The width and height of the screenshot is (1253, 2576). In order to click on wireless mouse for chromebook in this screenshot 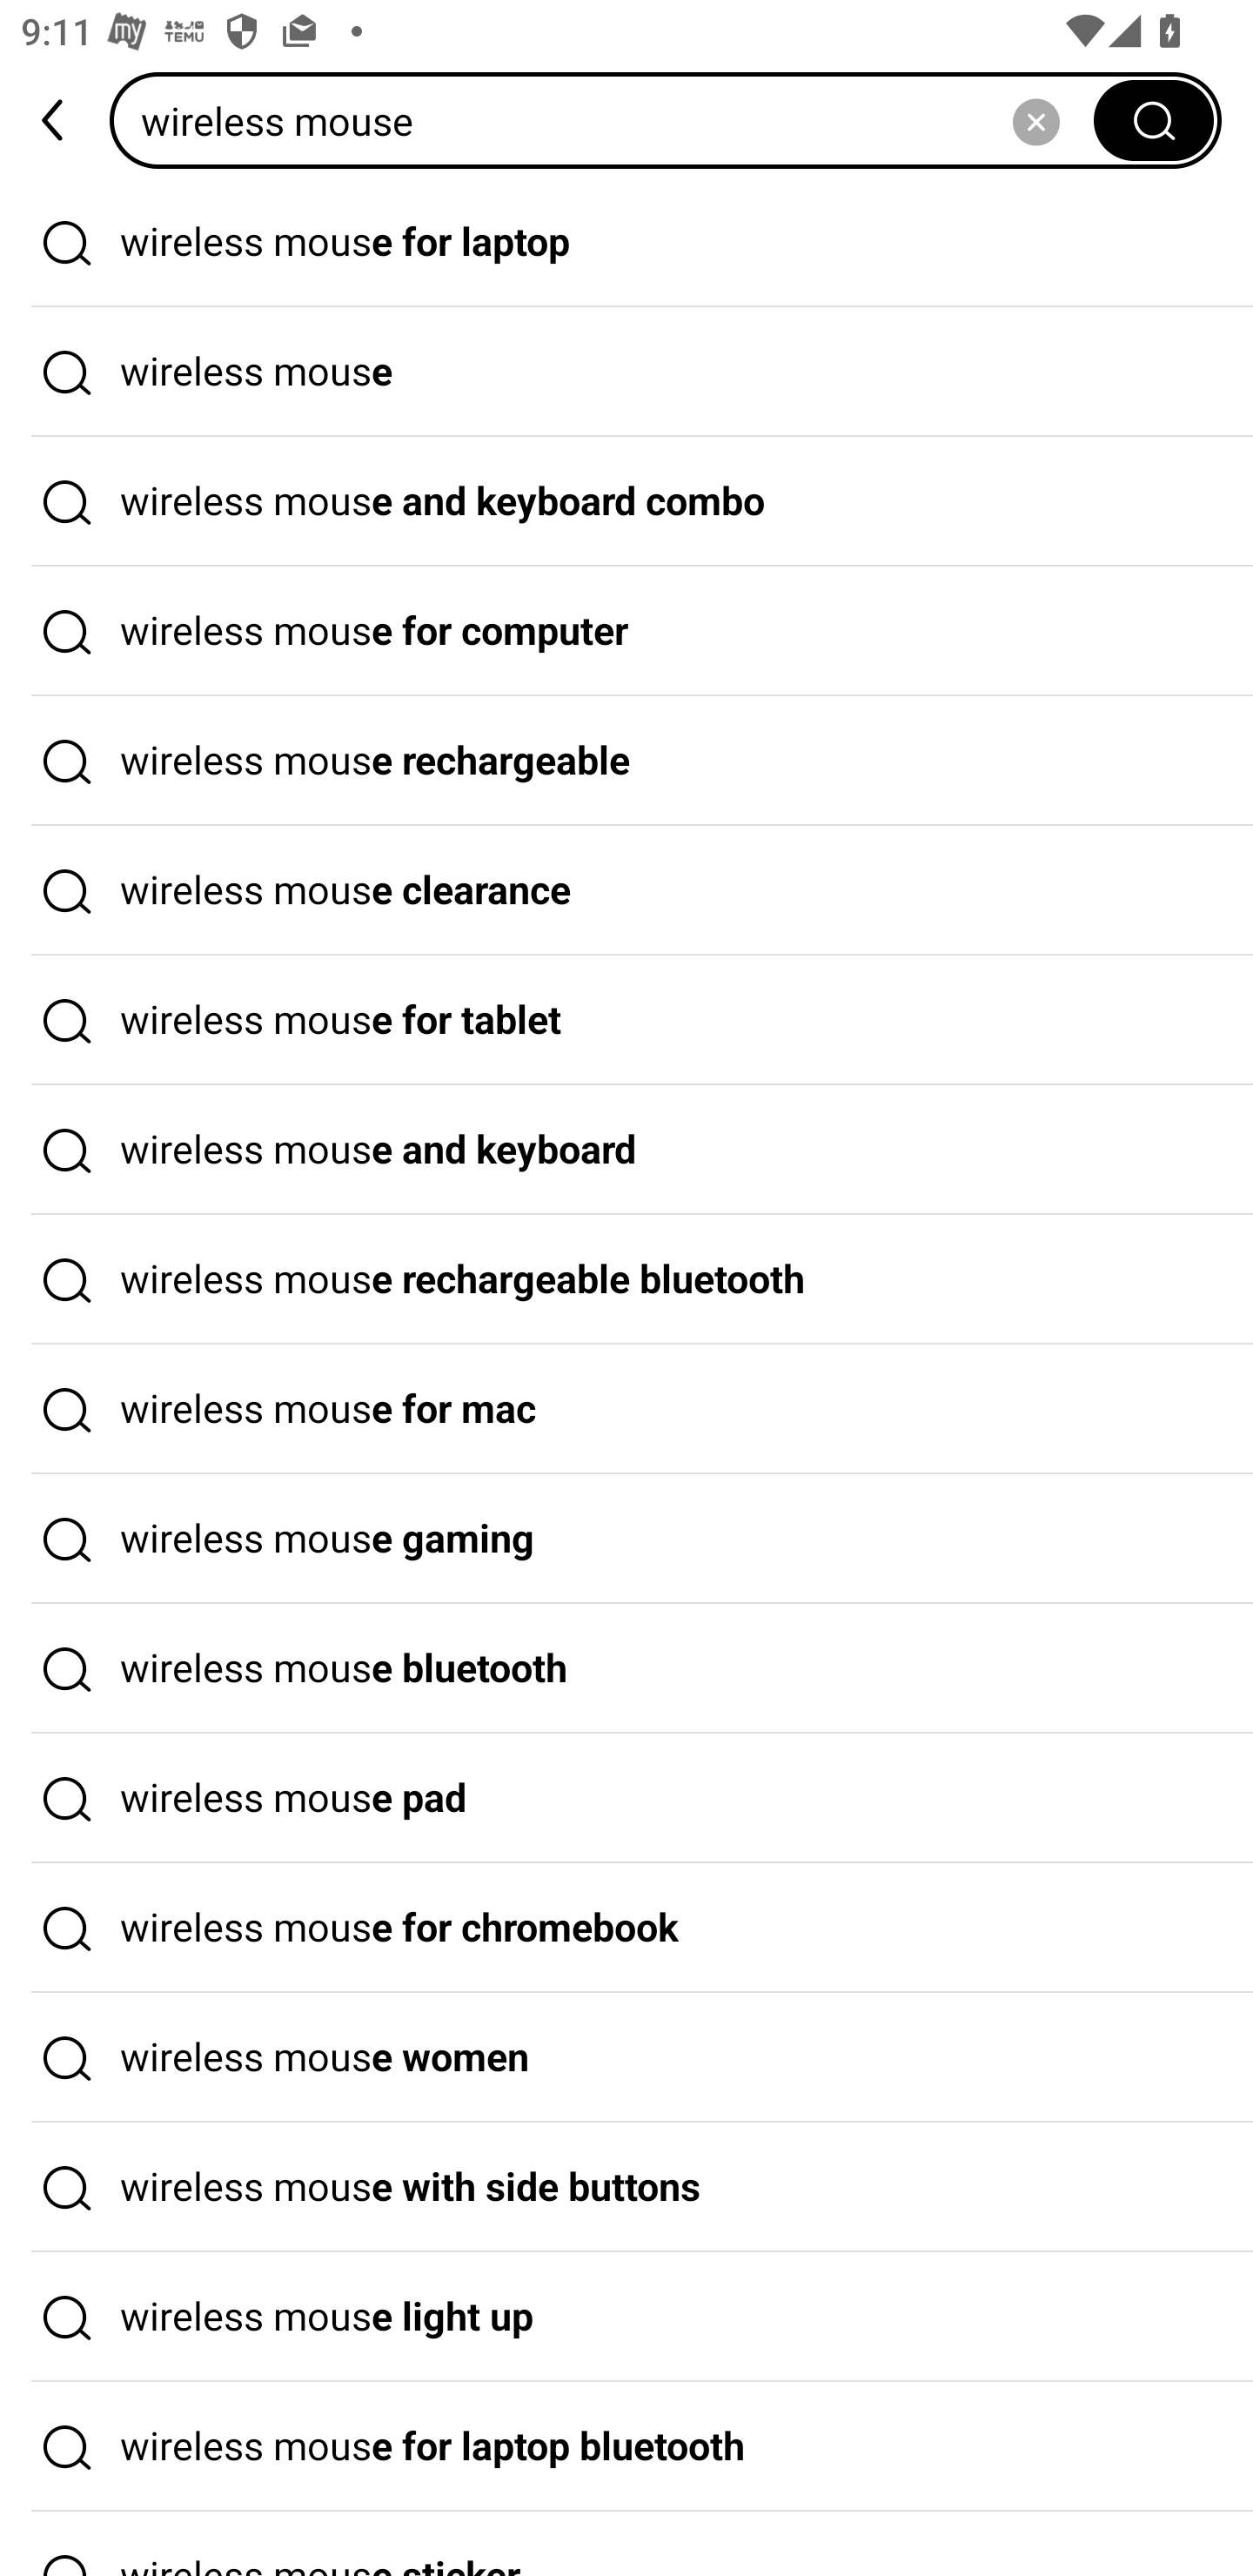, I will do `click(626, 1929)`.